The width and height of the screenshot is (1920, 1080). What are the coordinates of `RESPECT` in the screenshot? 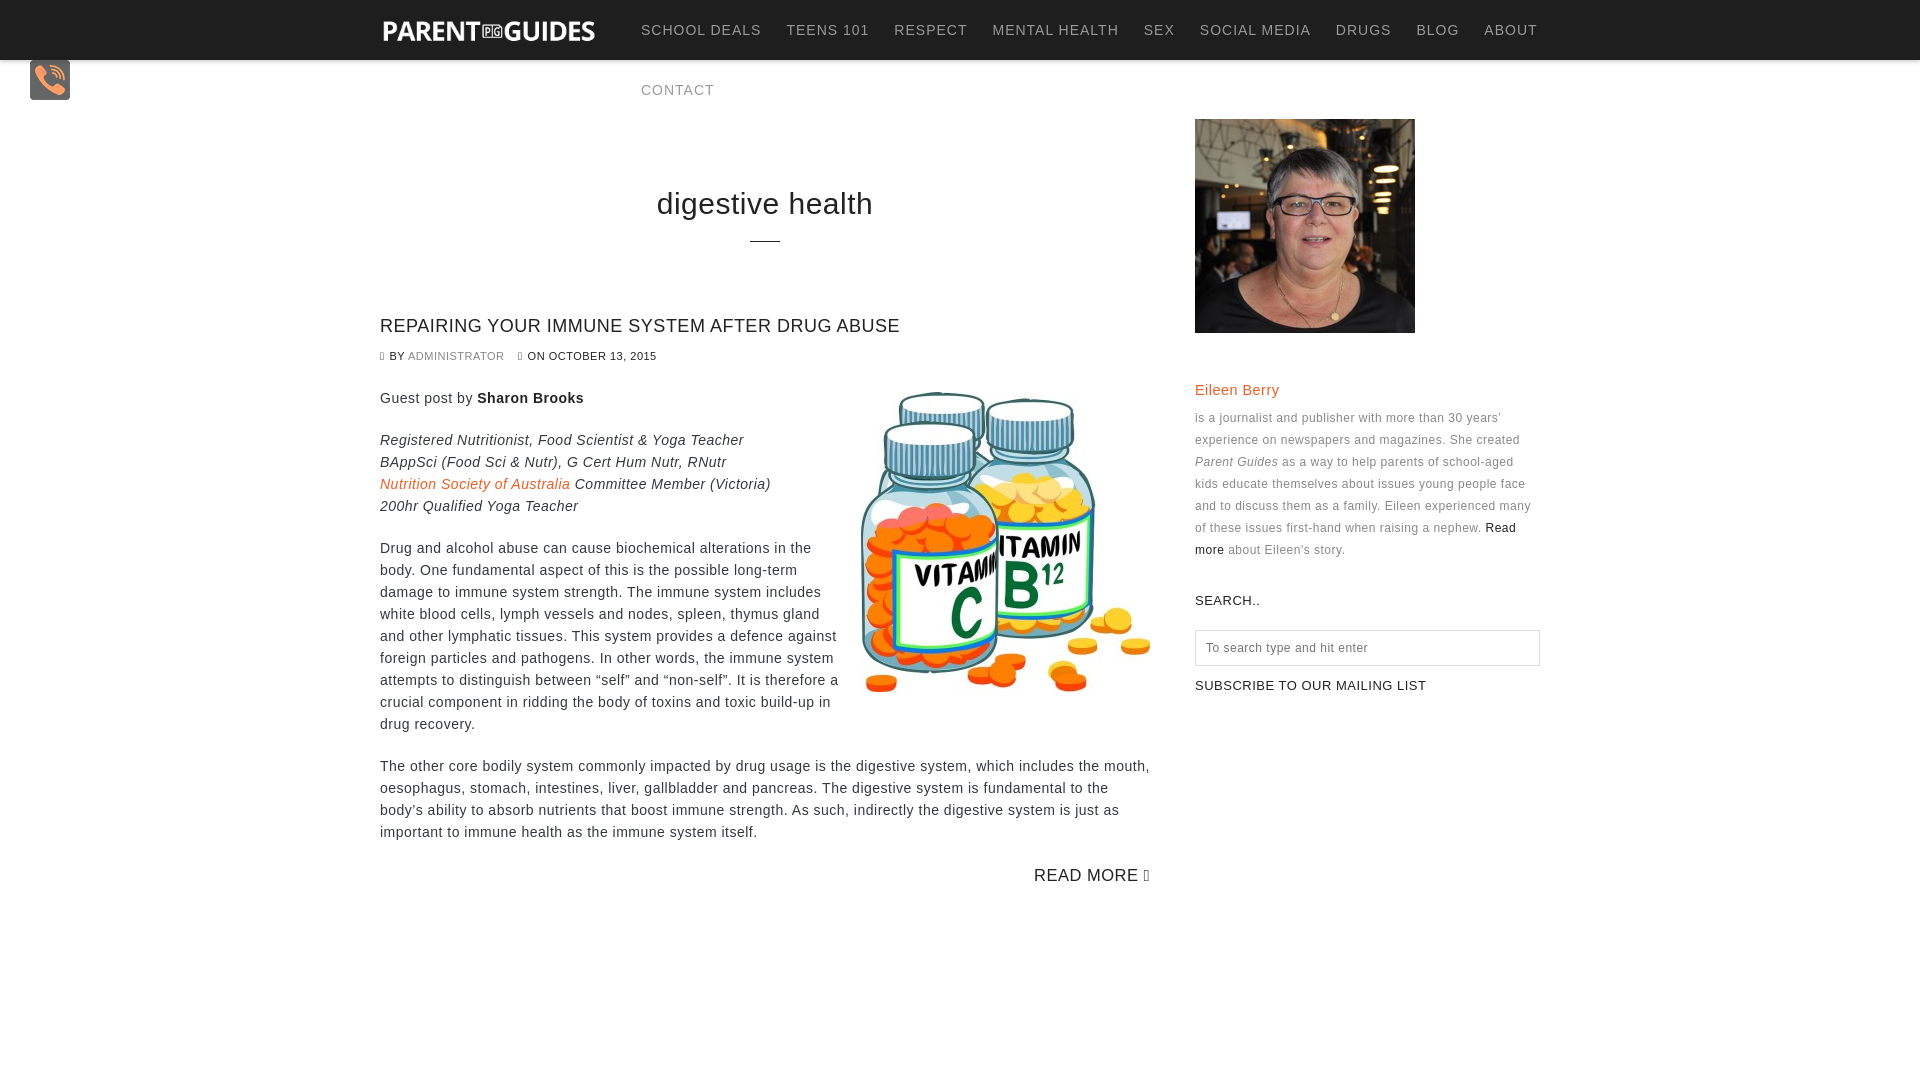 It's located at (918, 30).